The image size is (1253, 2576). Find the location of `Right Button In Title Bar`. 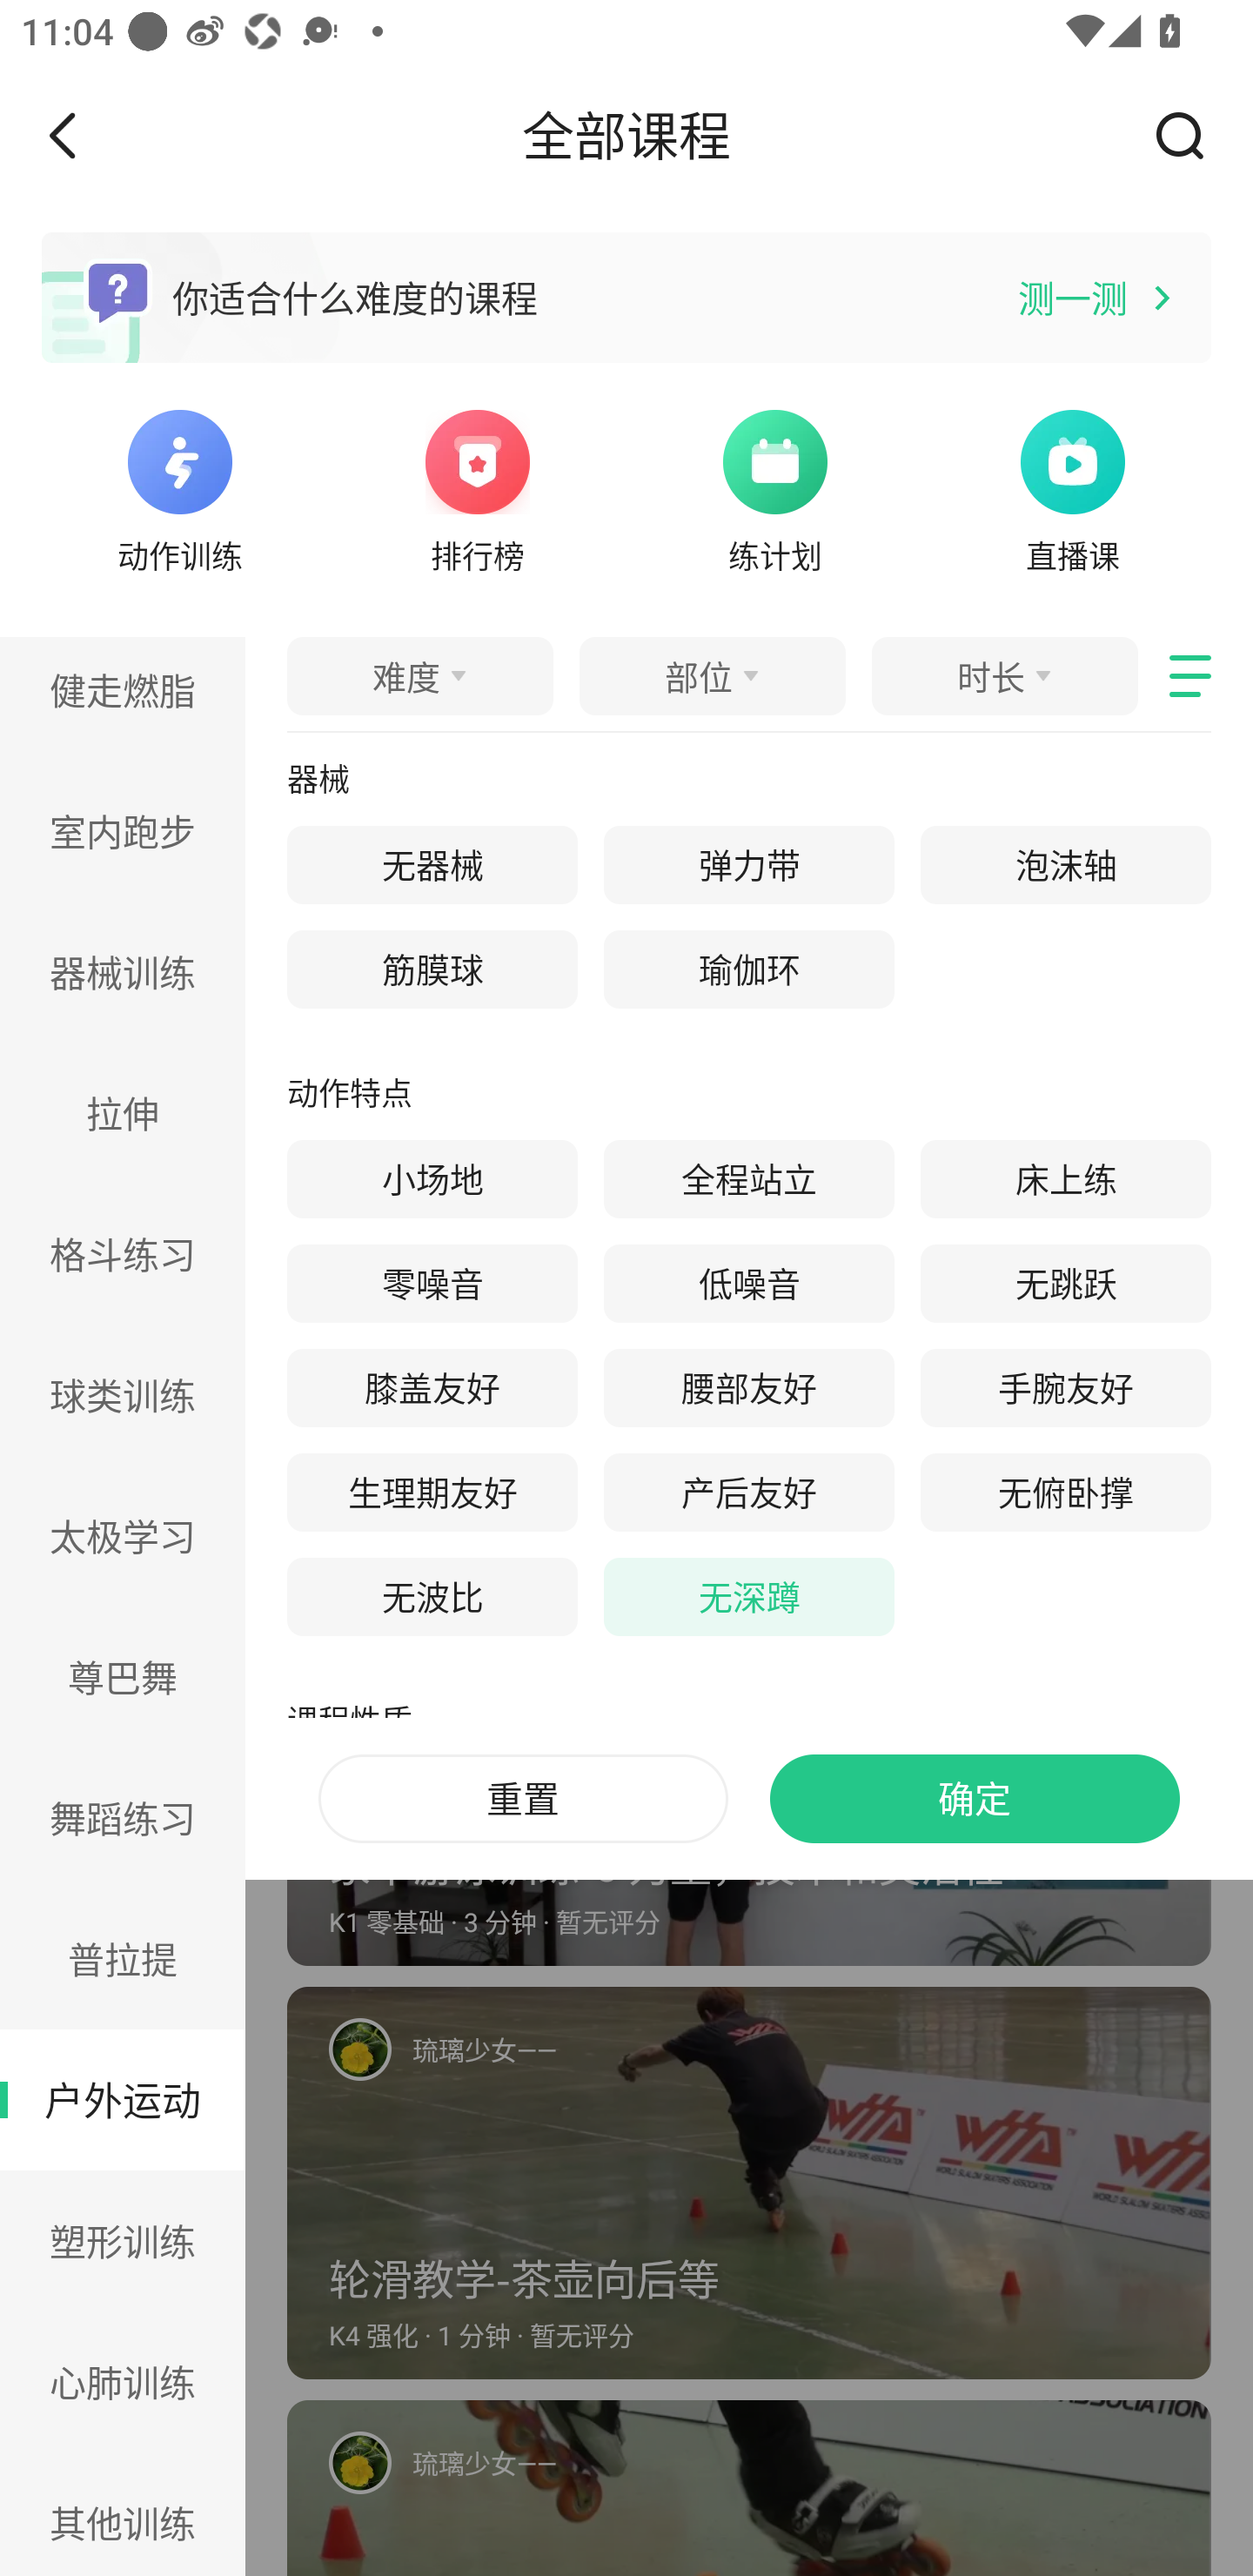

Right Button In Title Bar is located at coordinates (1190, 135).